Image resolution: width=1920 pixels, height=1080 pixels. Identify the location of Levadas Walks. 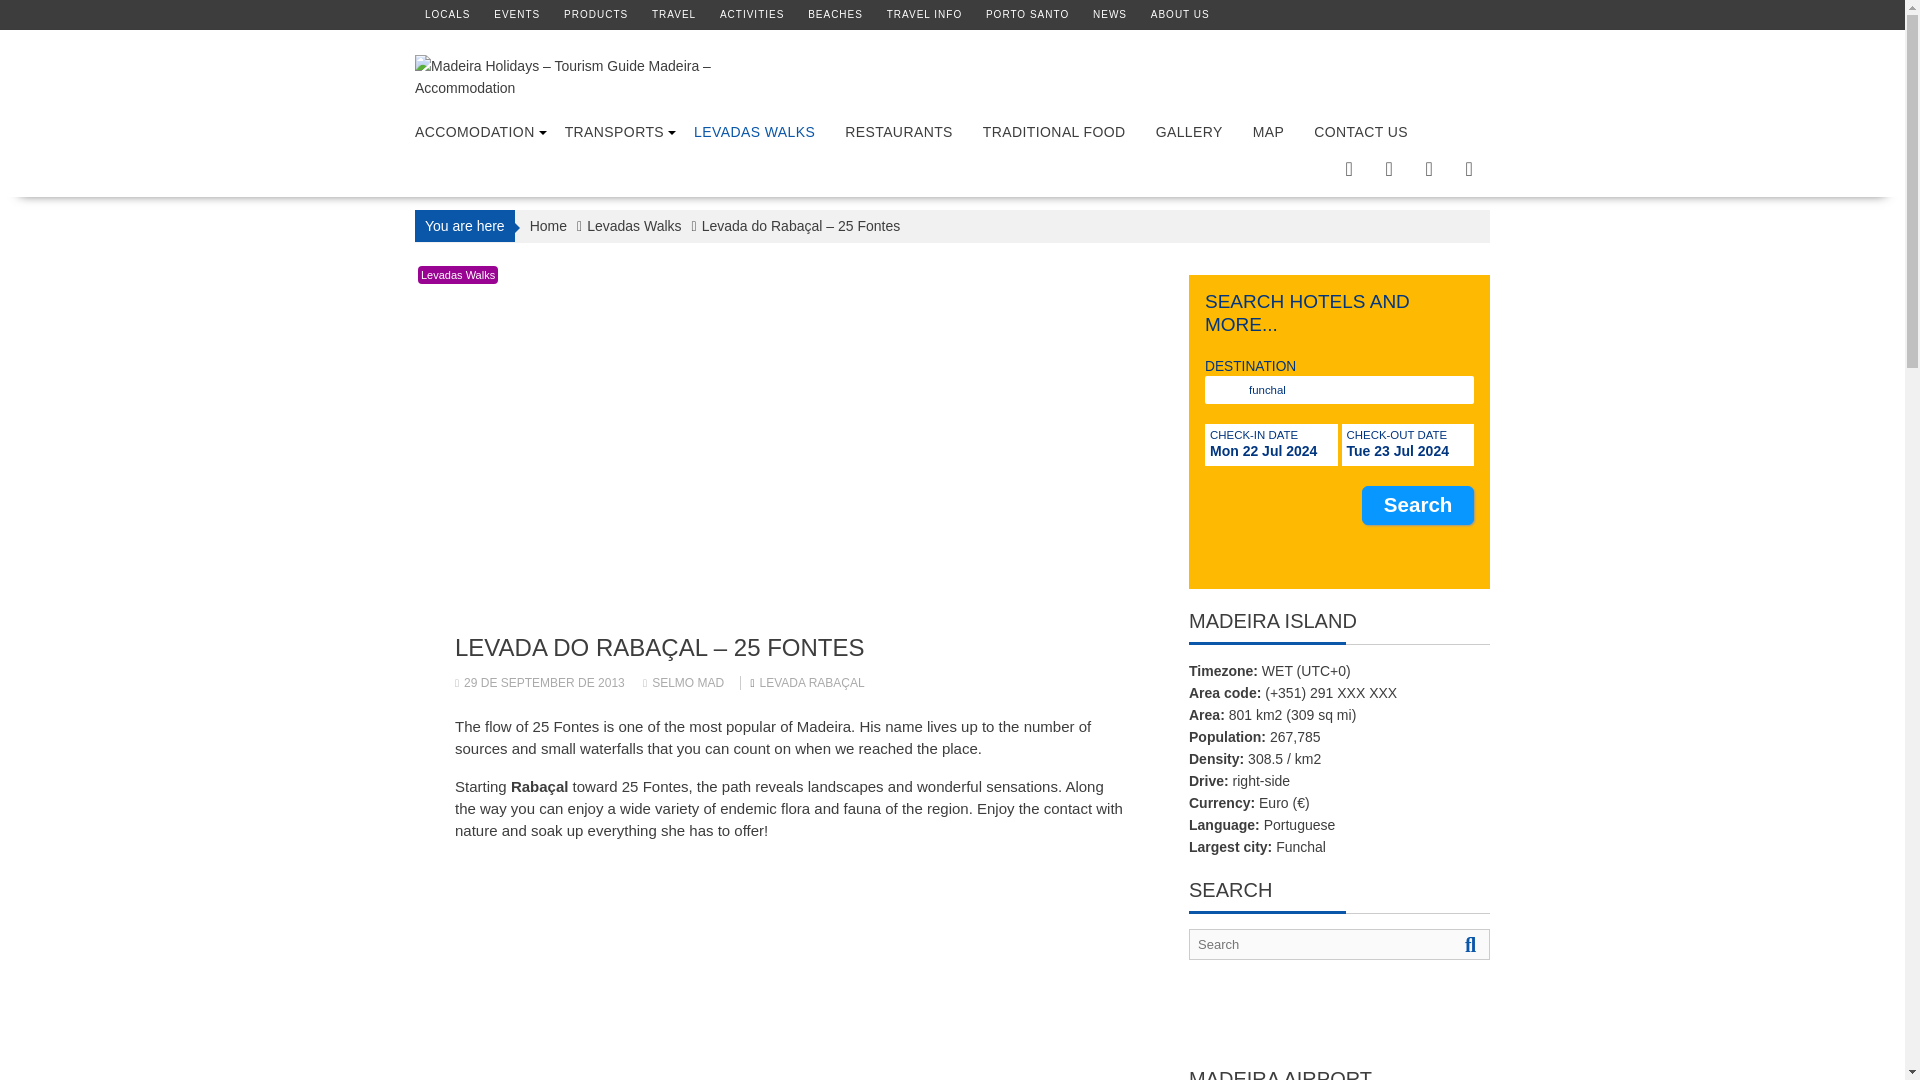
(634, 225).